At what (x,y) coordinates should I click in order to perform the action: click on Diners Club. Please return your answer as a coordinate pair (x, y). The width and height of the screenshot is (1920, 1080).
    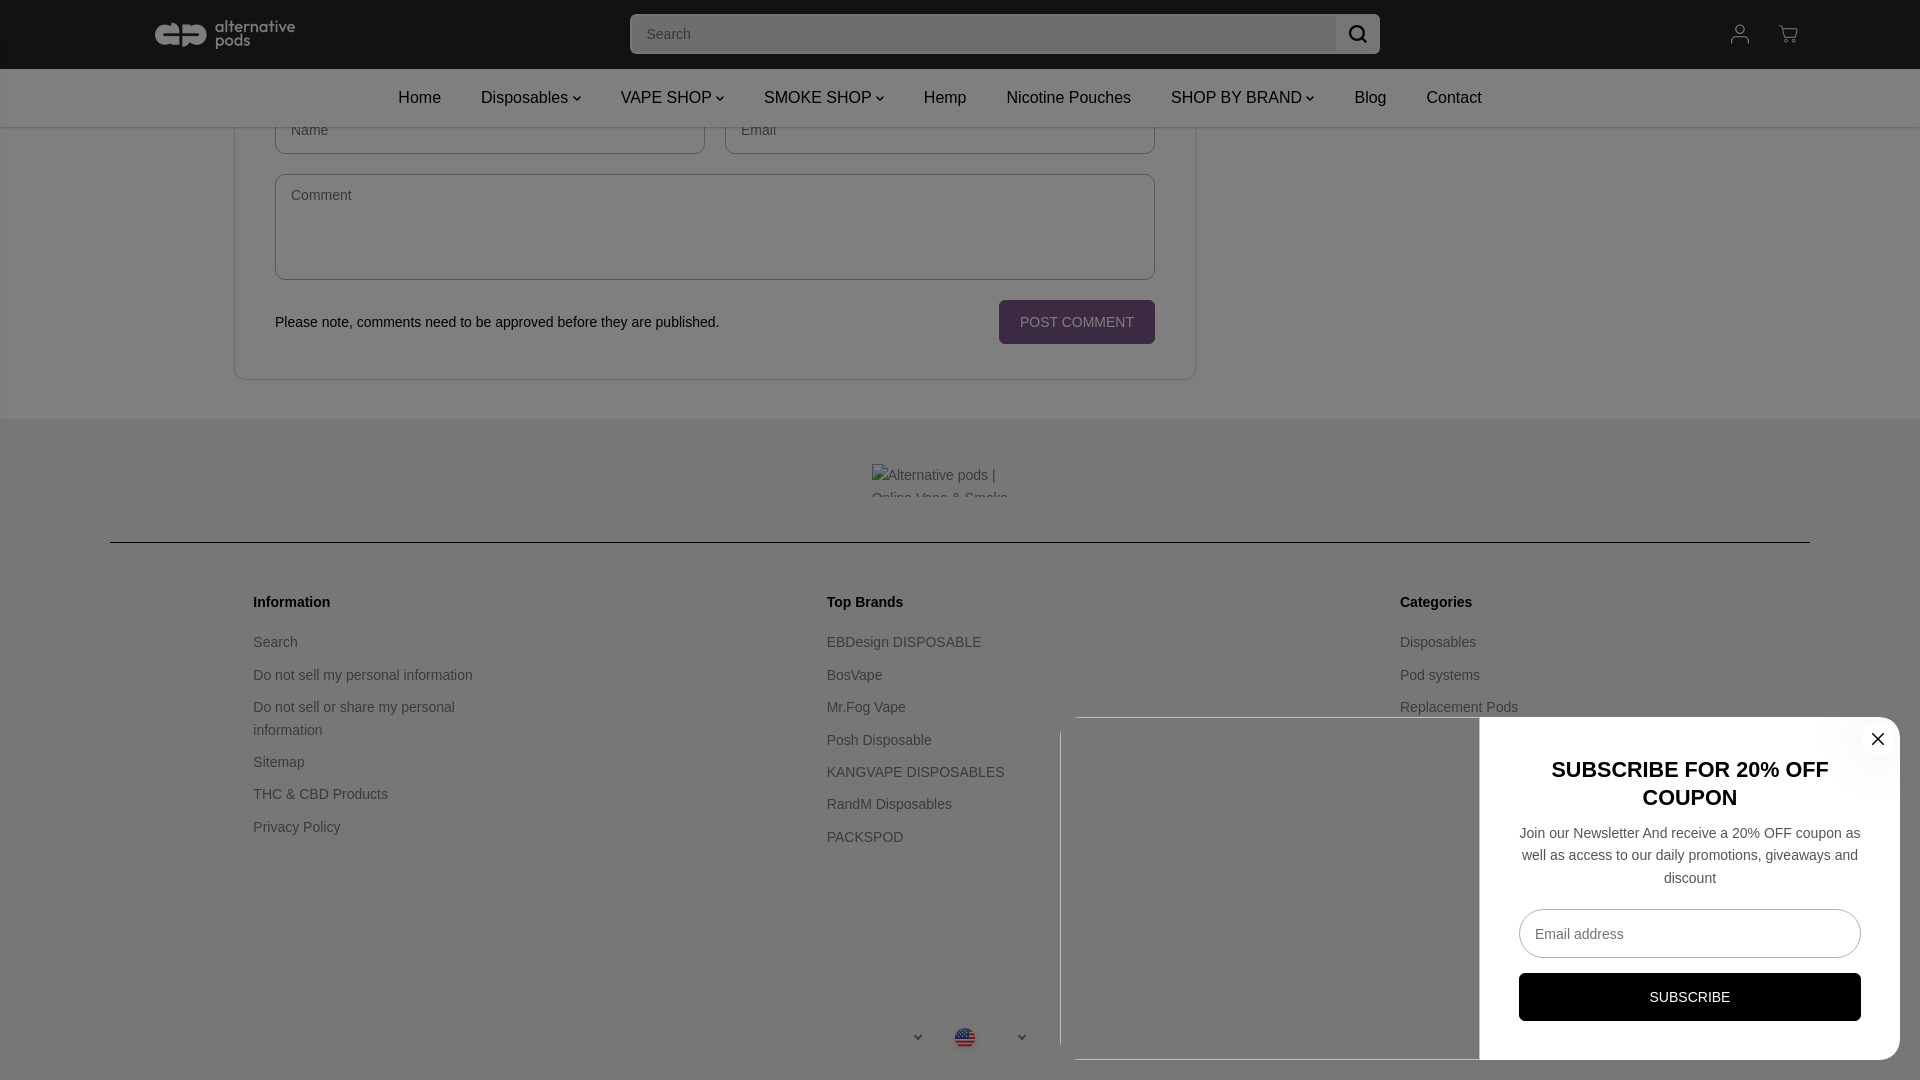
    Looking at the image, I should click on (1593, 1038).